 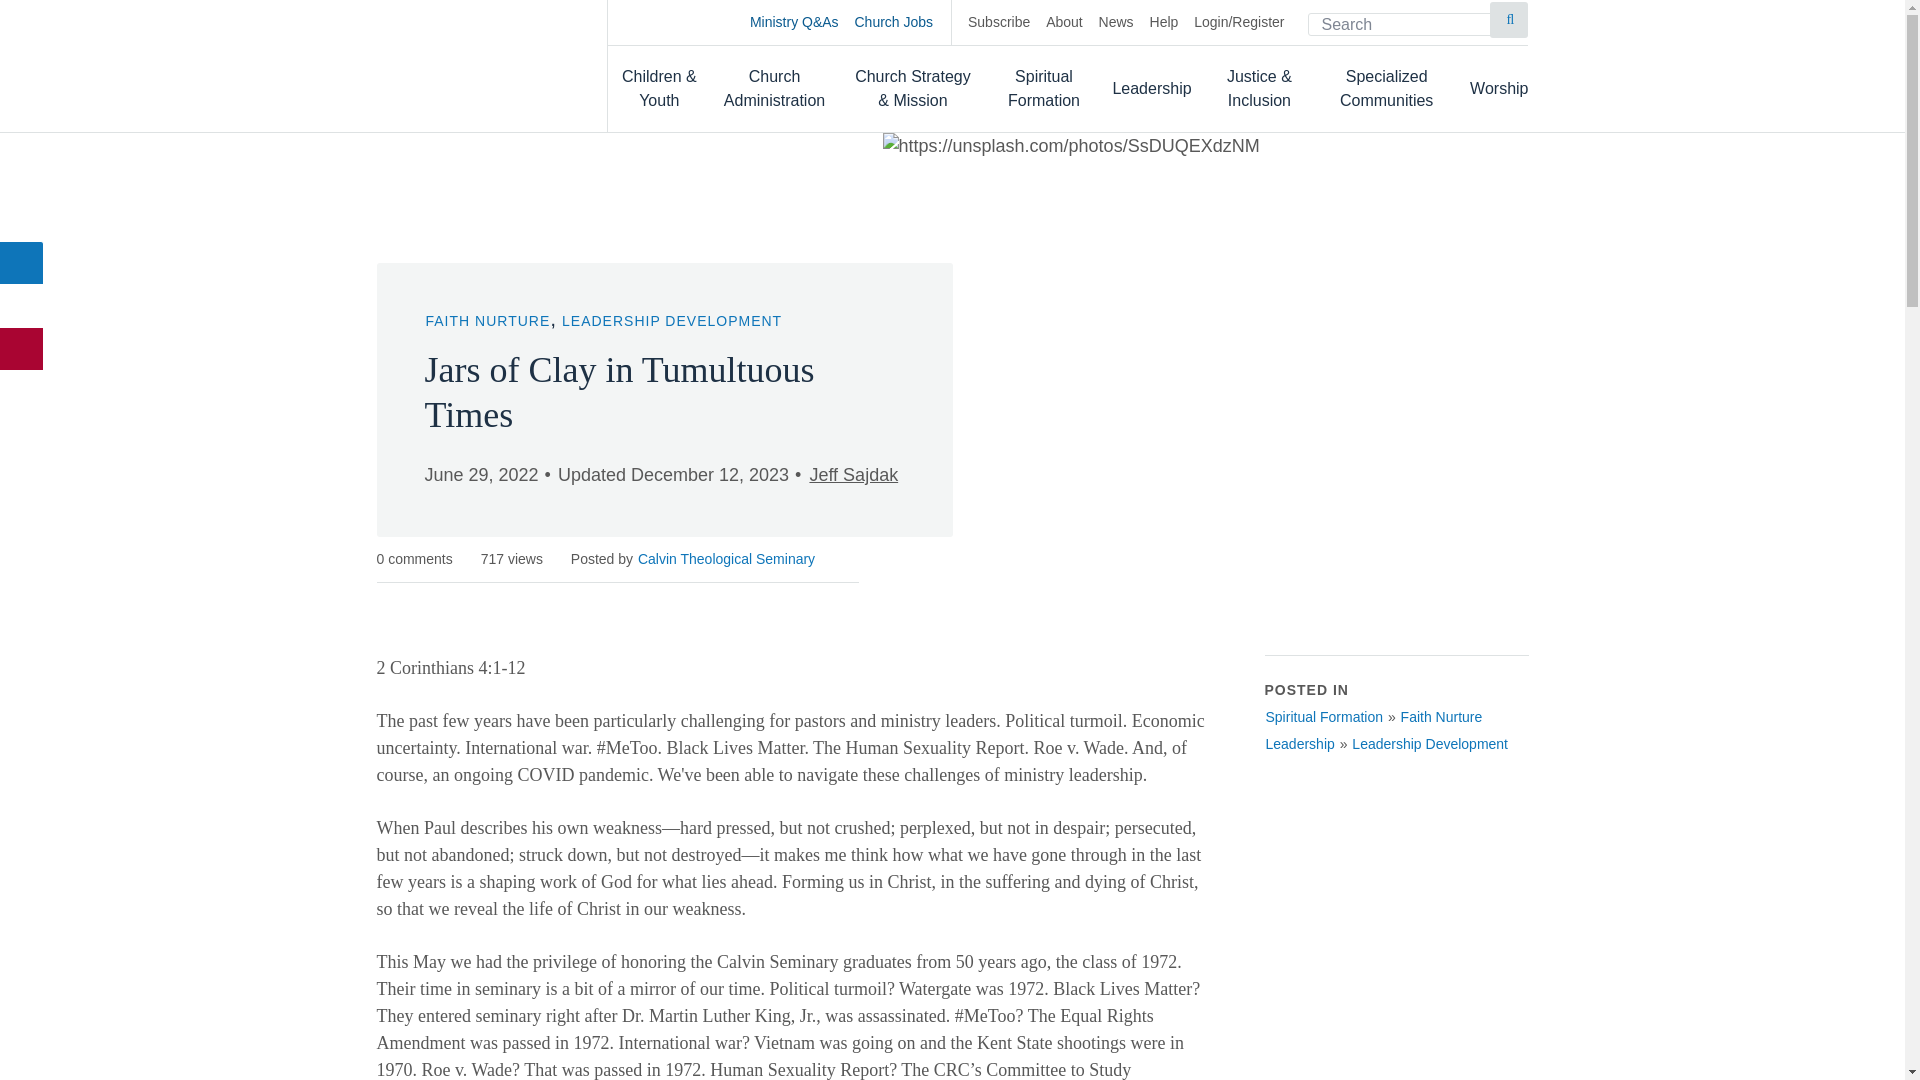 What do you see at coordinates (853, 475) in the screenshot?
I see `Jeff Sajdak` at bounding box center [853, 475].